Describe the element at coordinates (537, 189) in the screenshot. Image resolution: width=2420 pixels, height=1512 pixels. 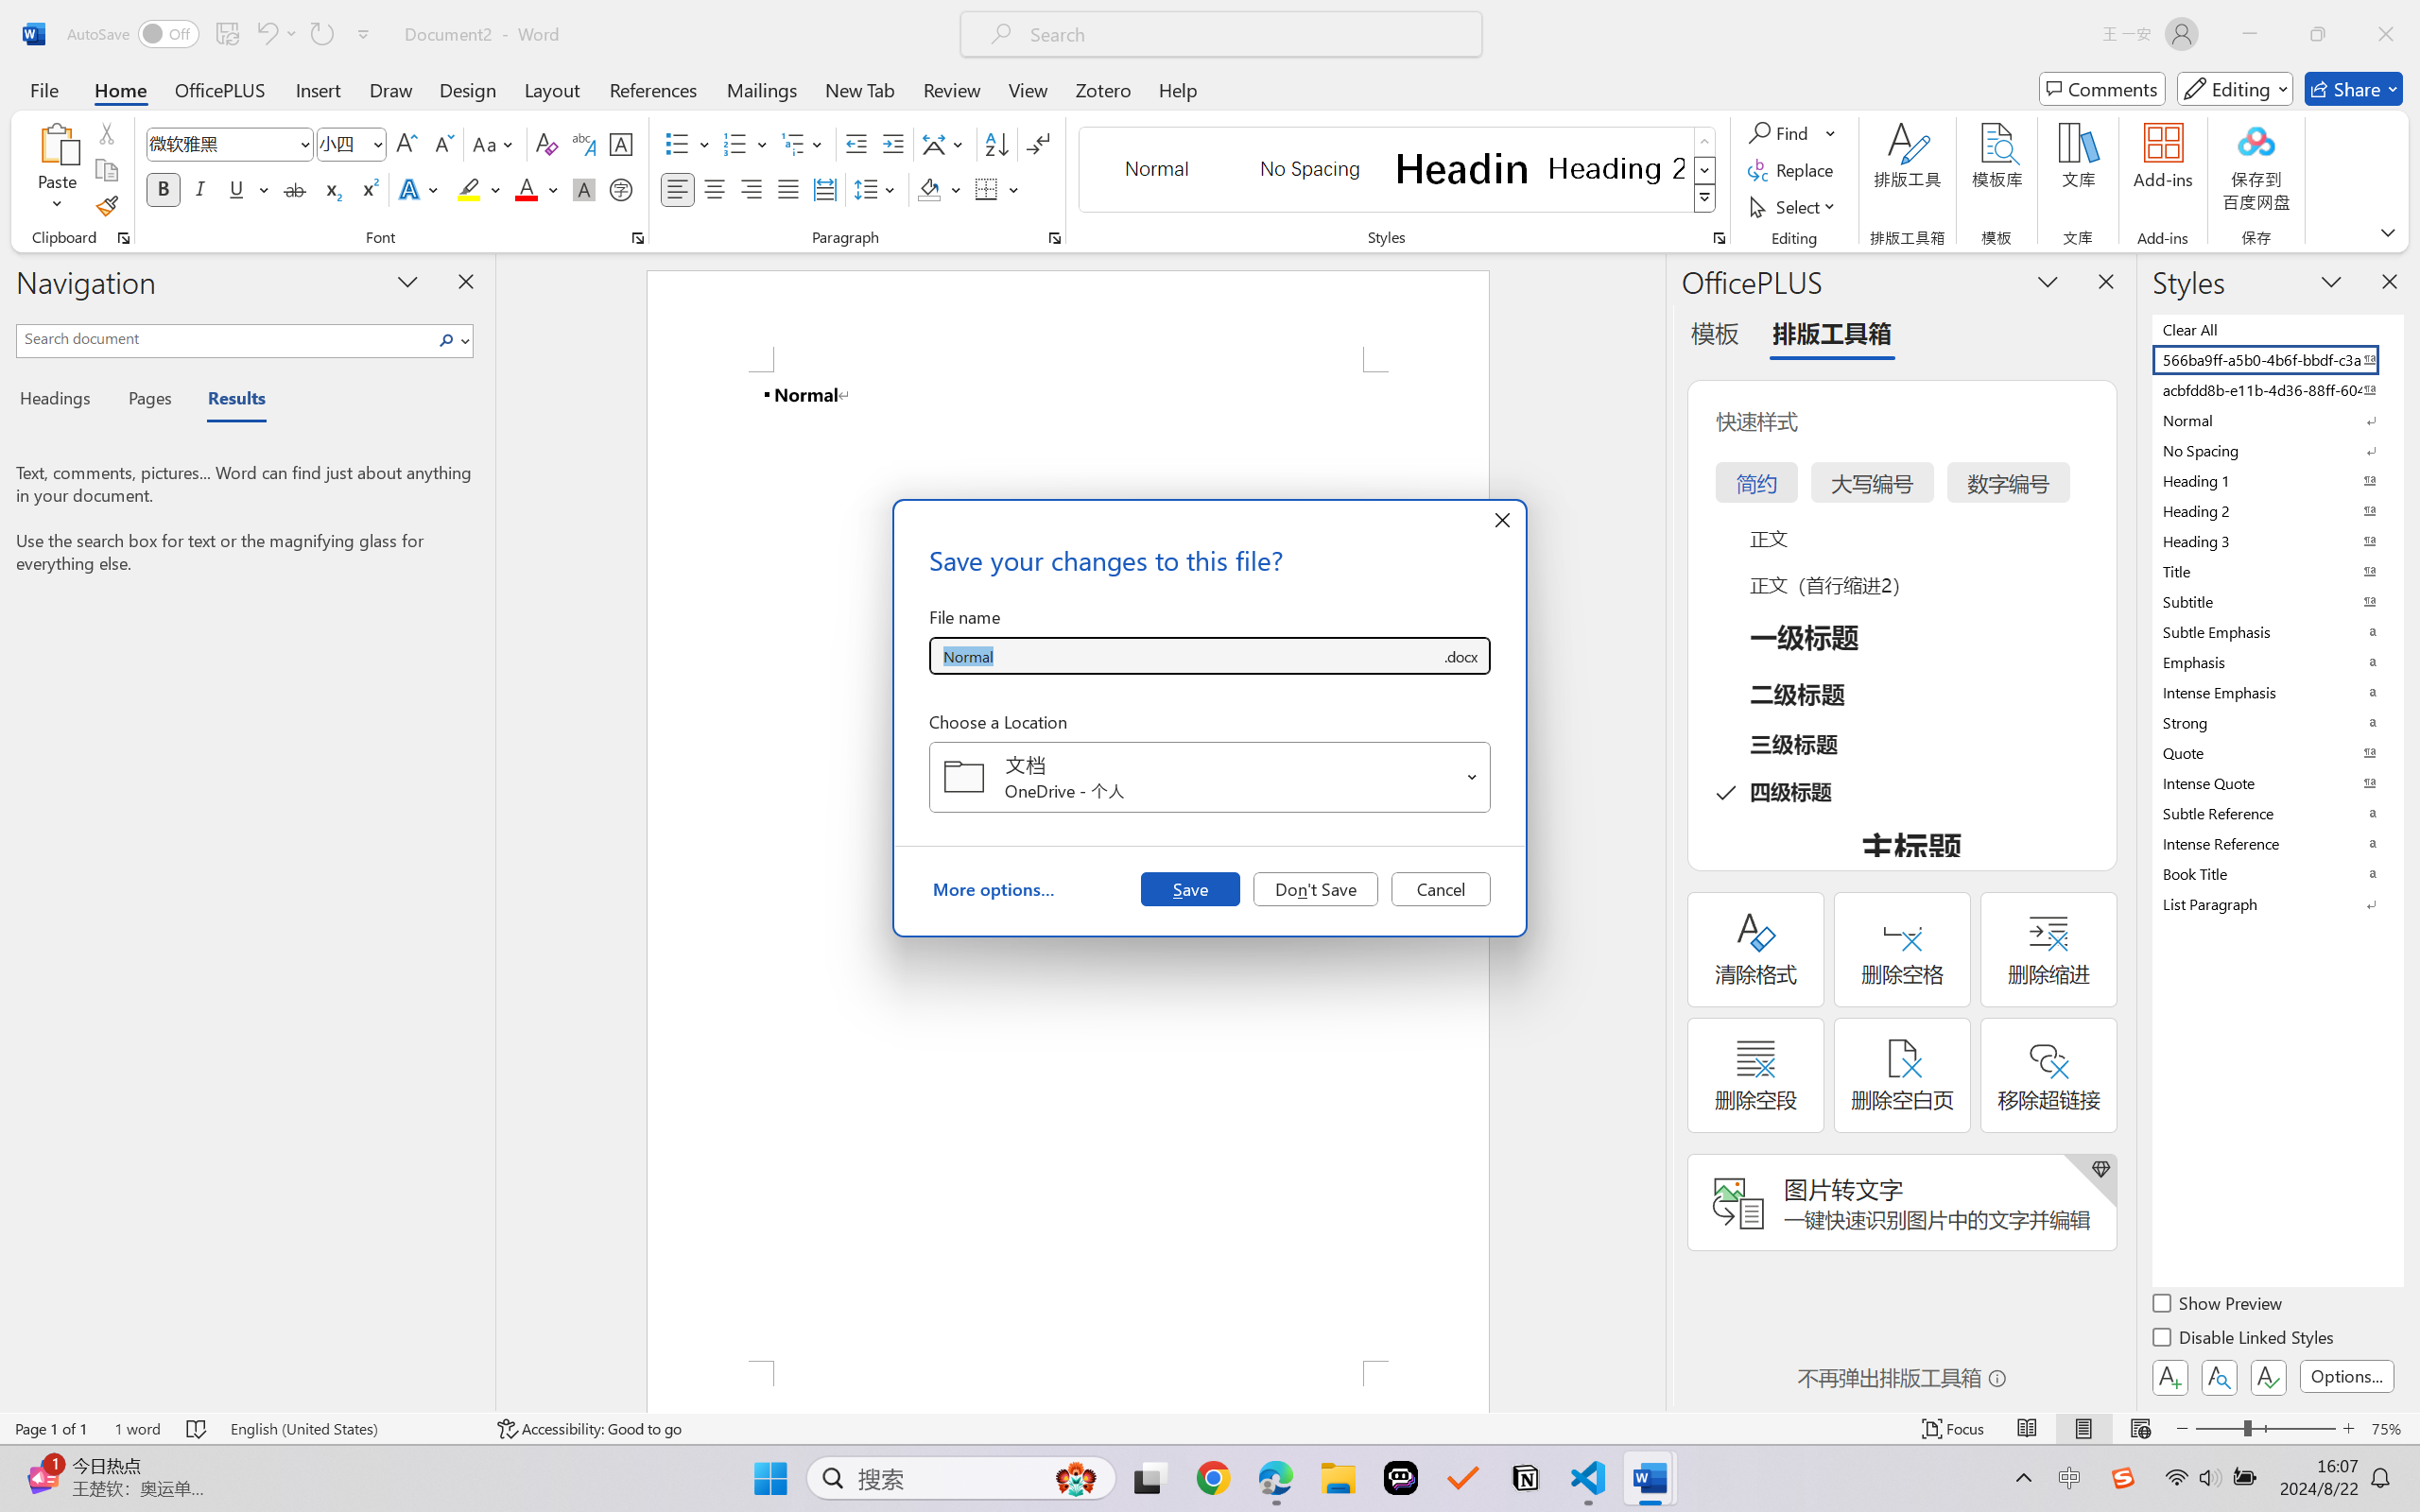
I see `Font Color` at that location.